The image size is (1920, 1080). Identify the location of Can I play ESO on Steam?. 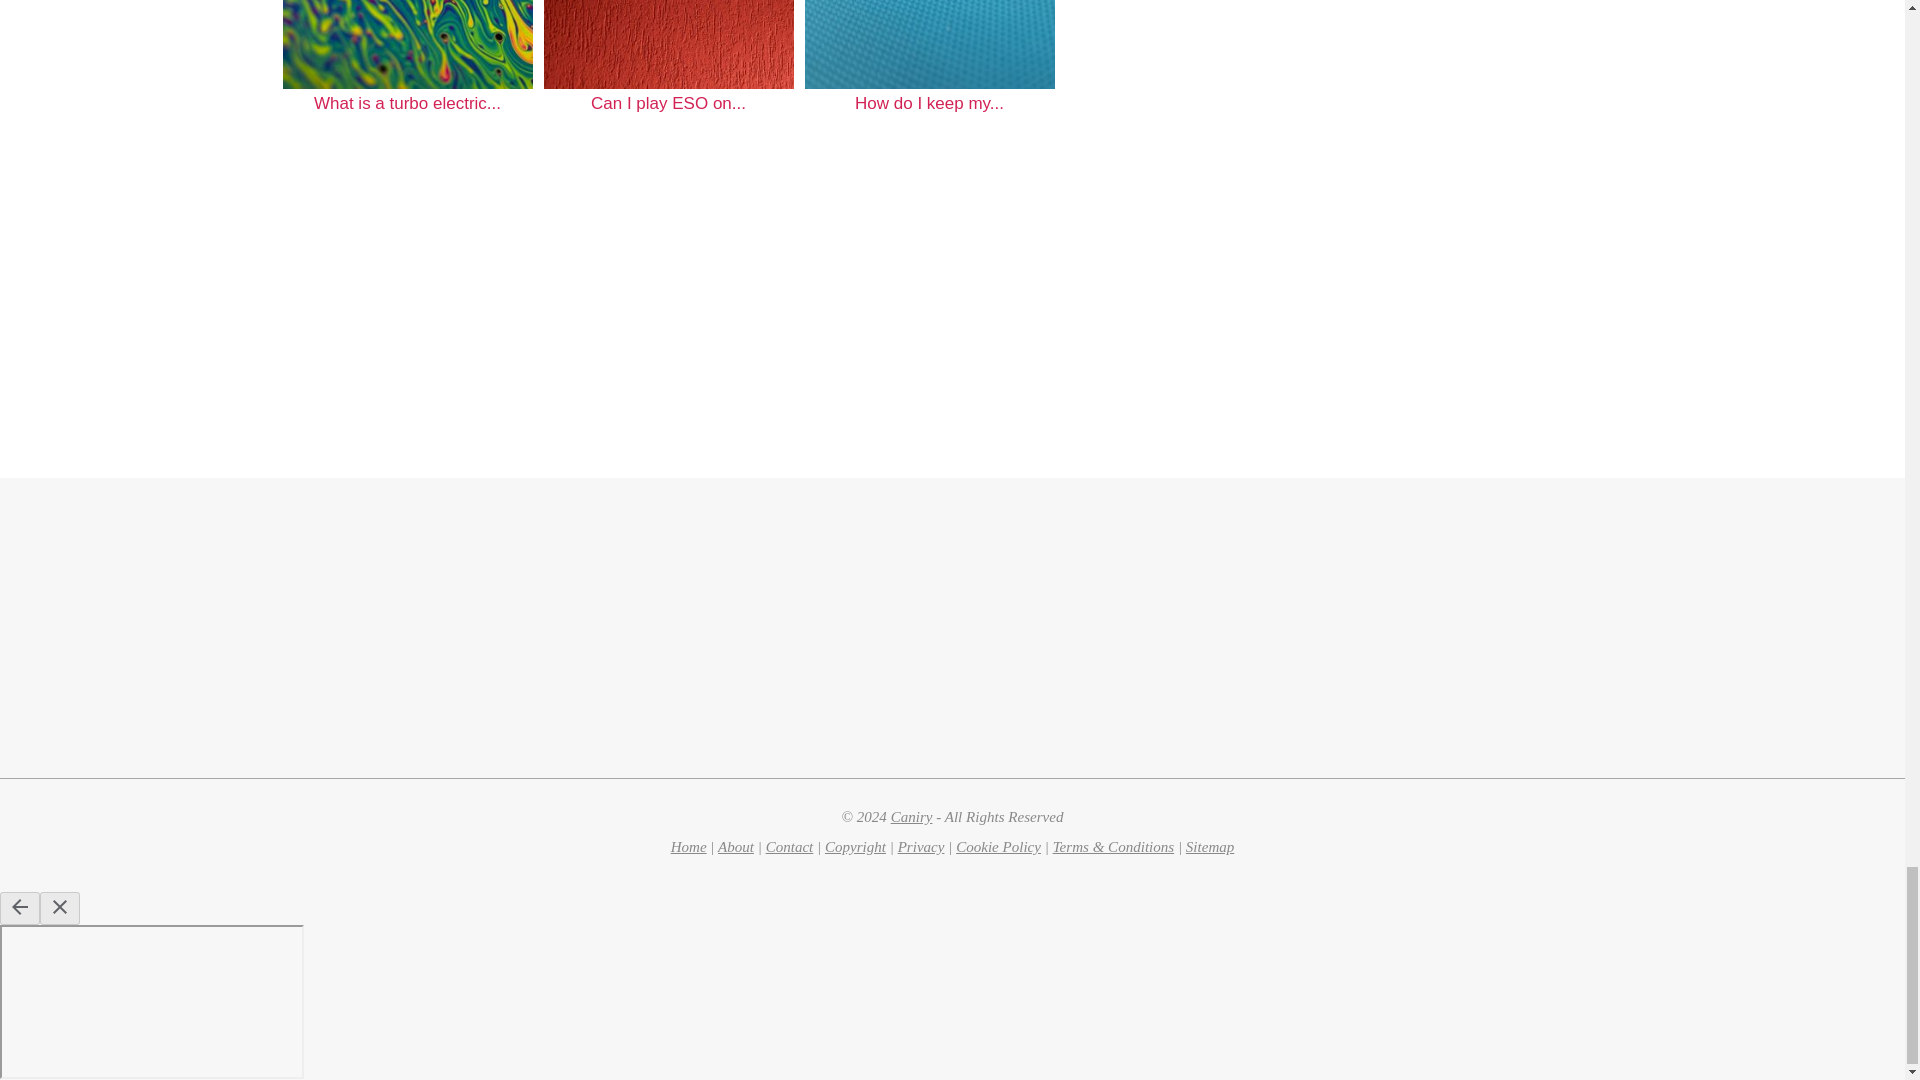
(668, 44).